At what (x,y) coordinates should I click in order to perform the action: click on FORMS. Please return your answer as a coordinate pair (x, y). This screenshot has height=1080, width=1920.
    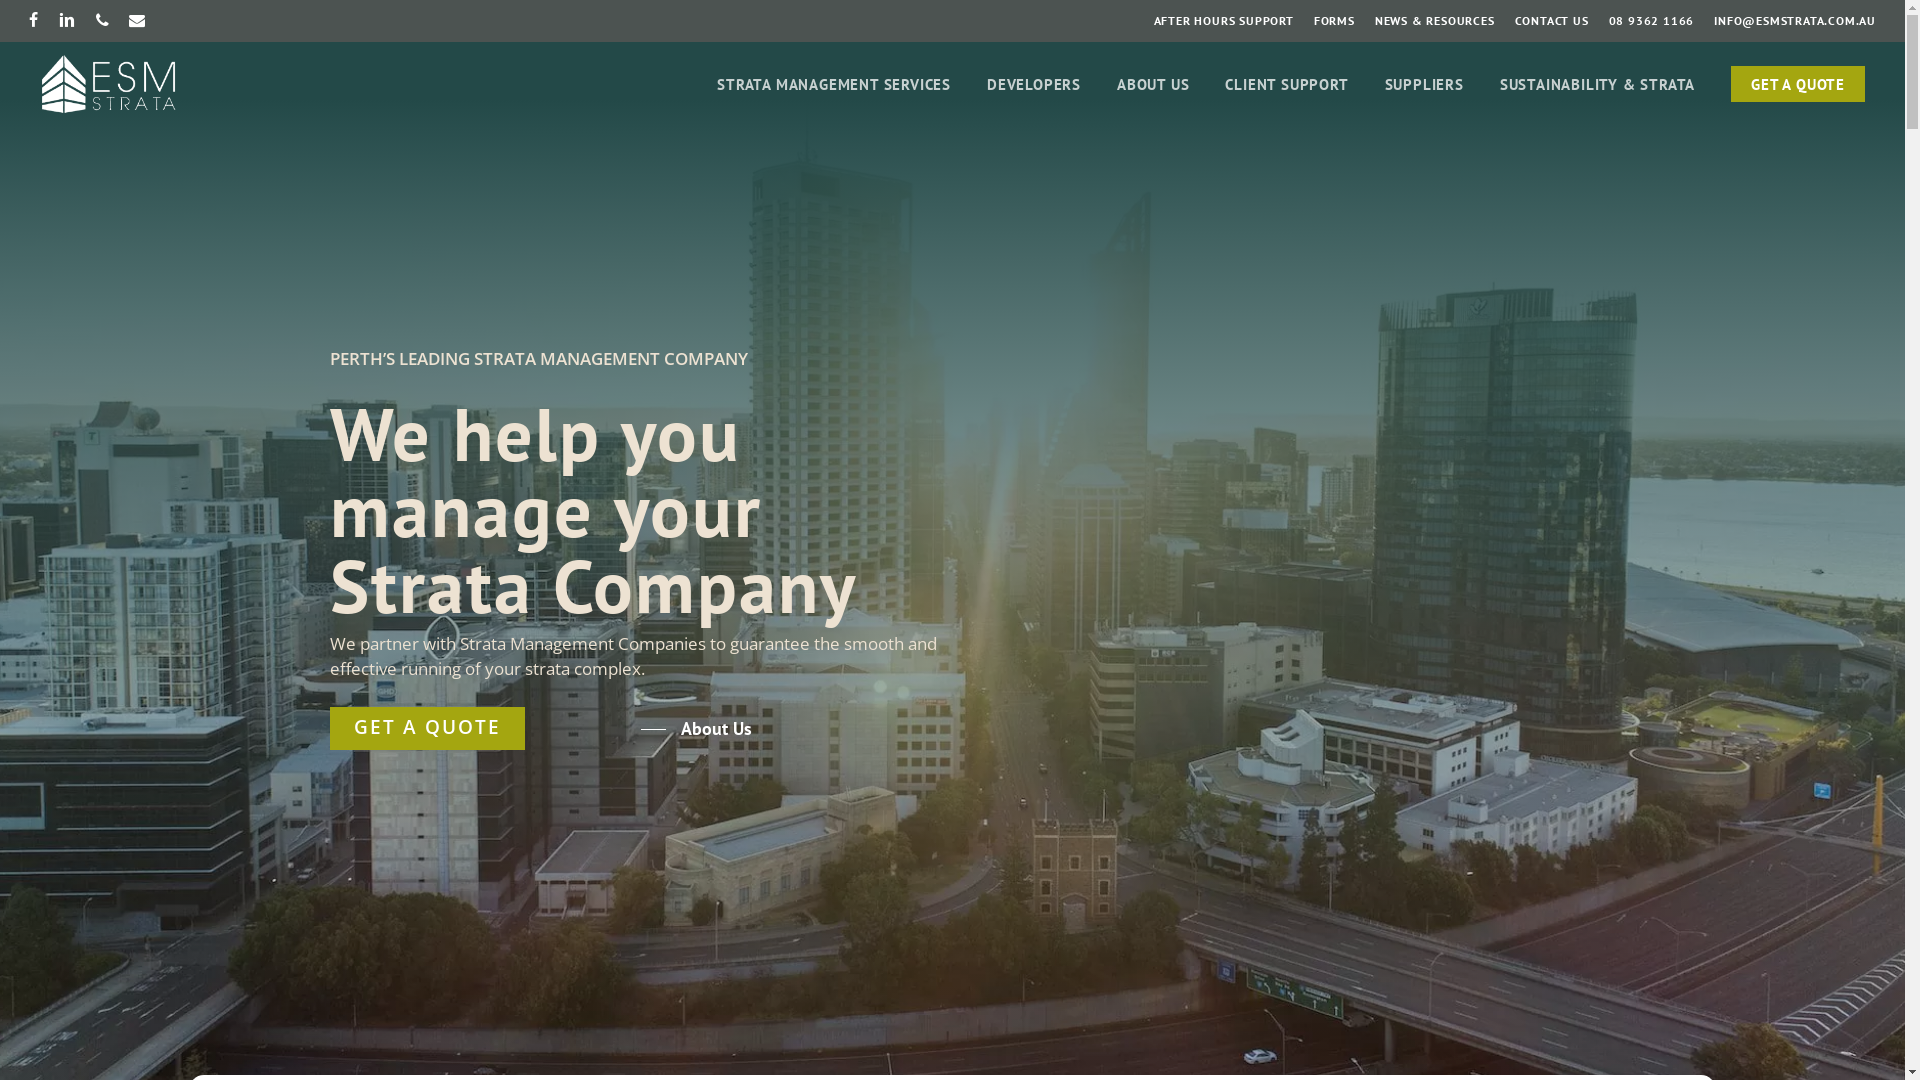
    Looking at the image, I should click on (1334, 21).